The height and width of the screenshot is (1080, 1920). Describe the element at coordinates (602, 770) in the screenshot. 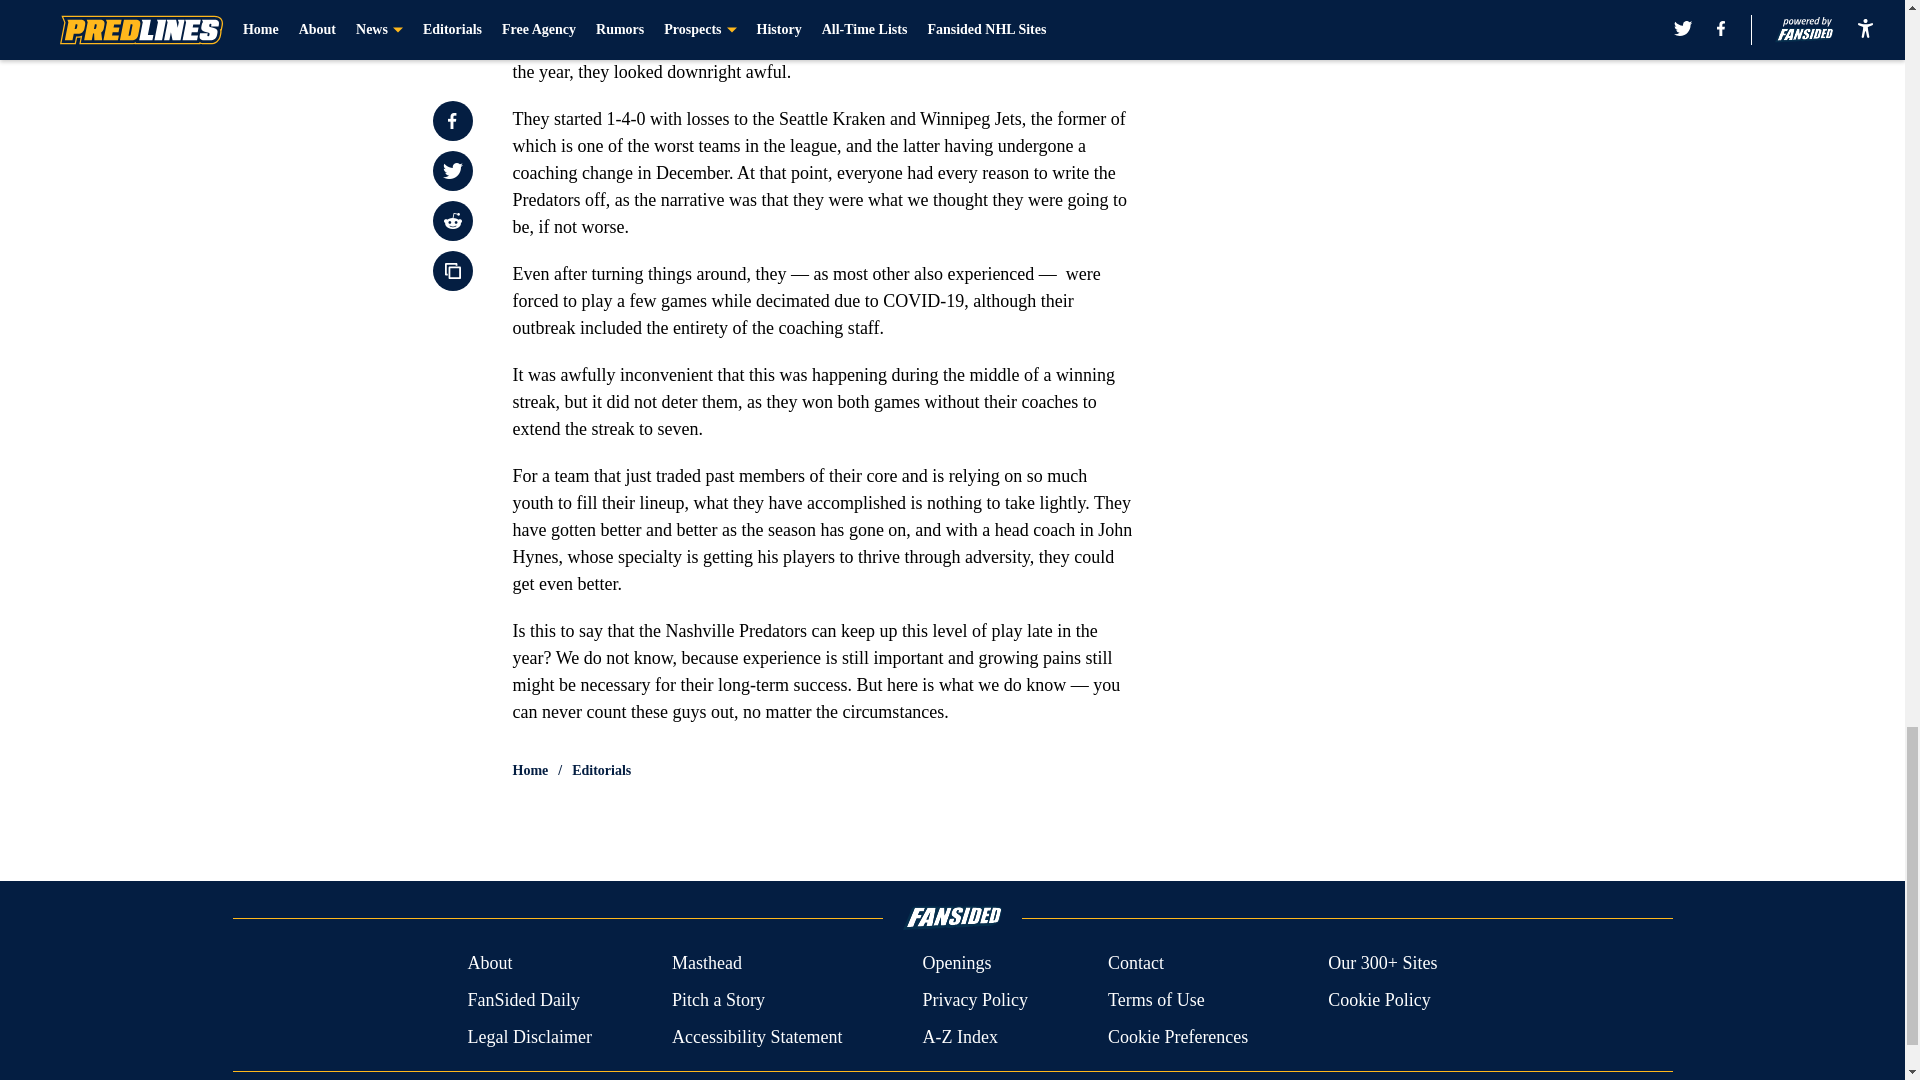

I see `Editorials` at that location.